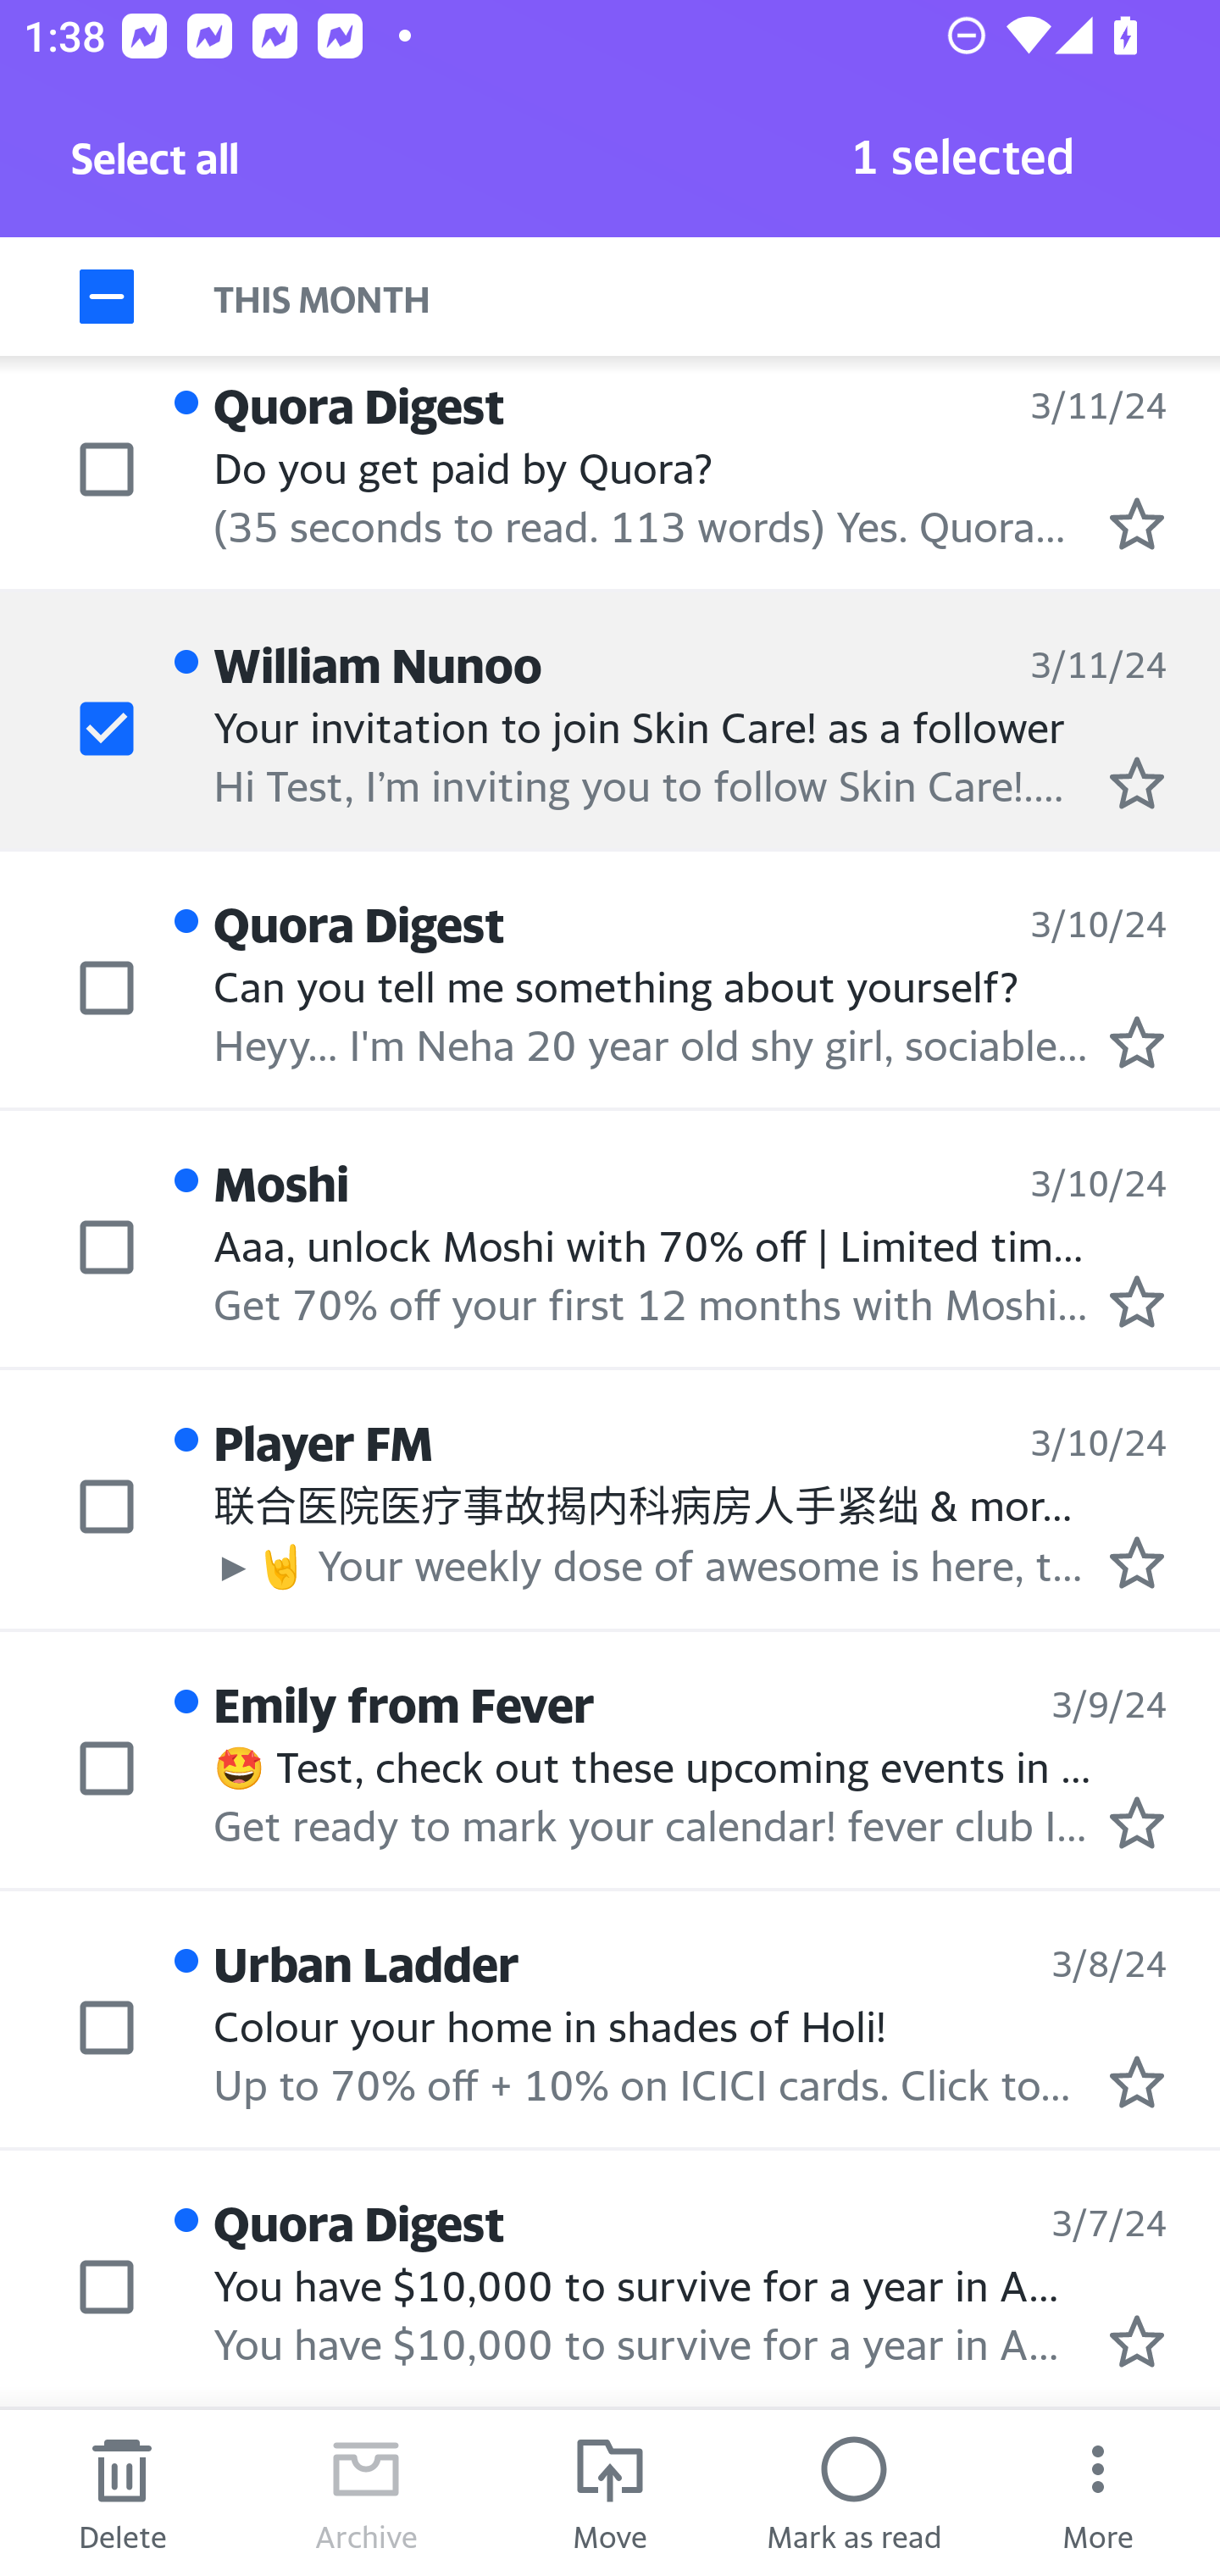 This screenshot has width=1220, height=2576. I want to click on Mark as starred., so click(1137, 524).